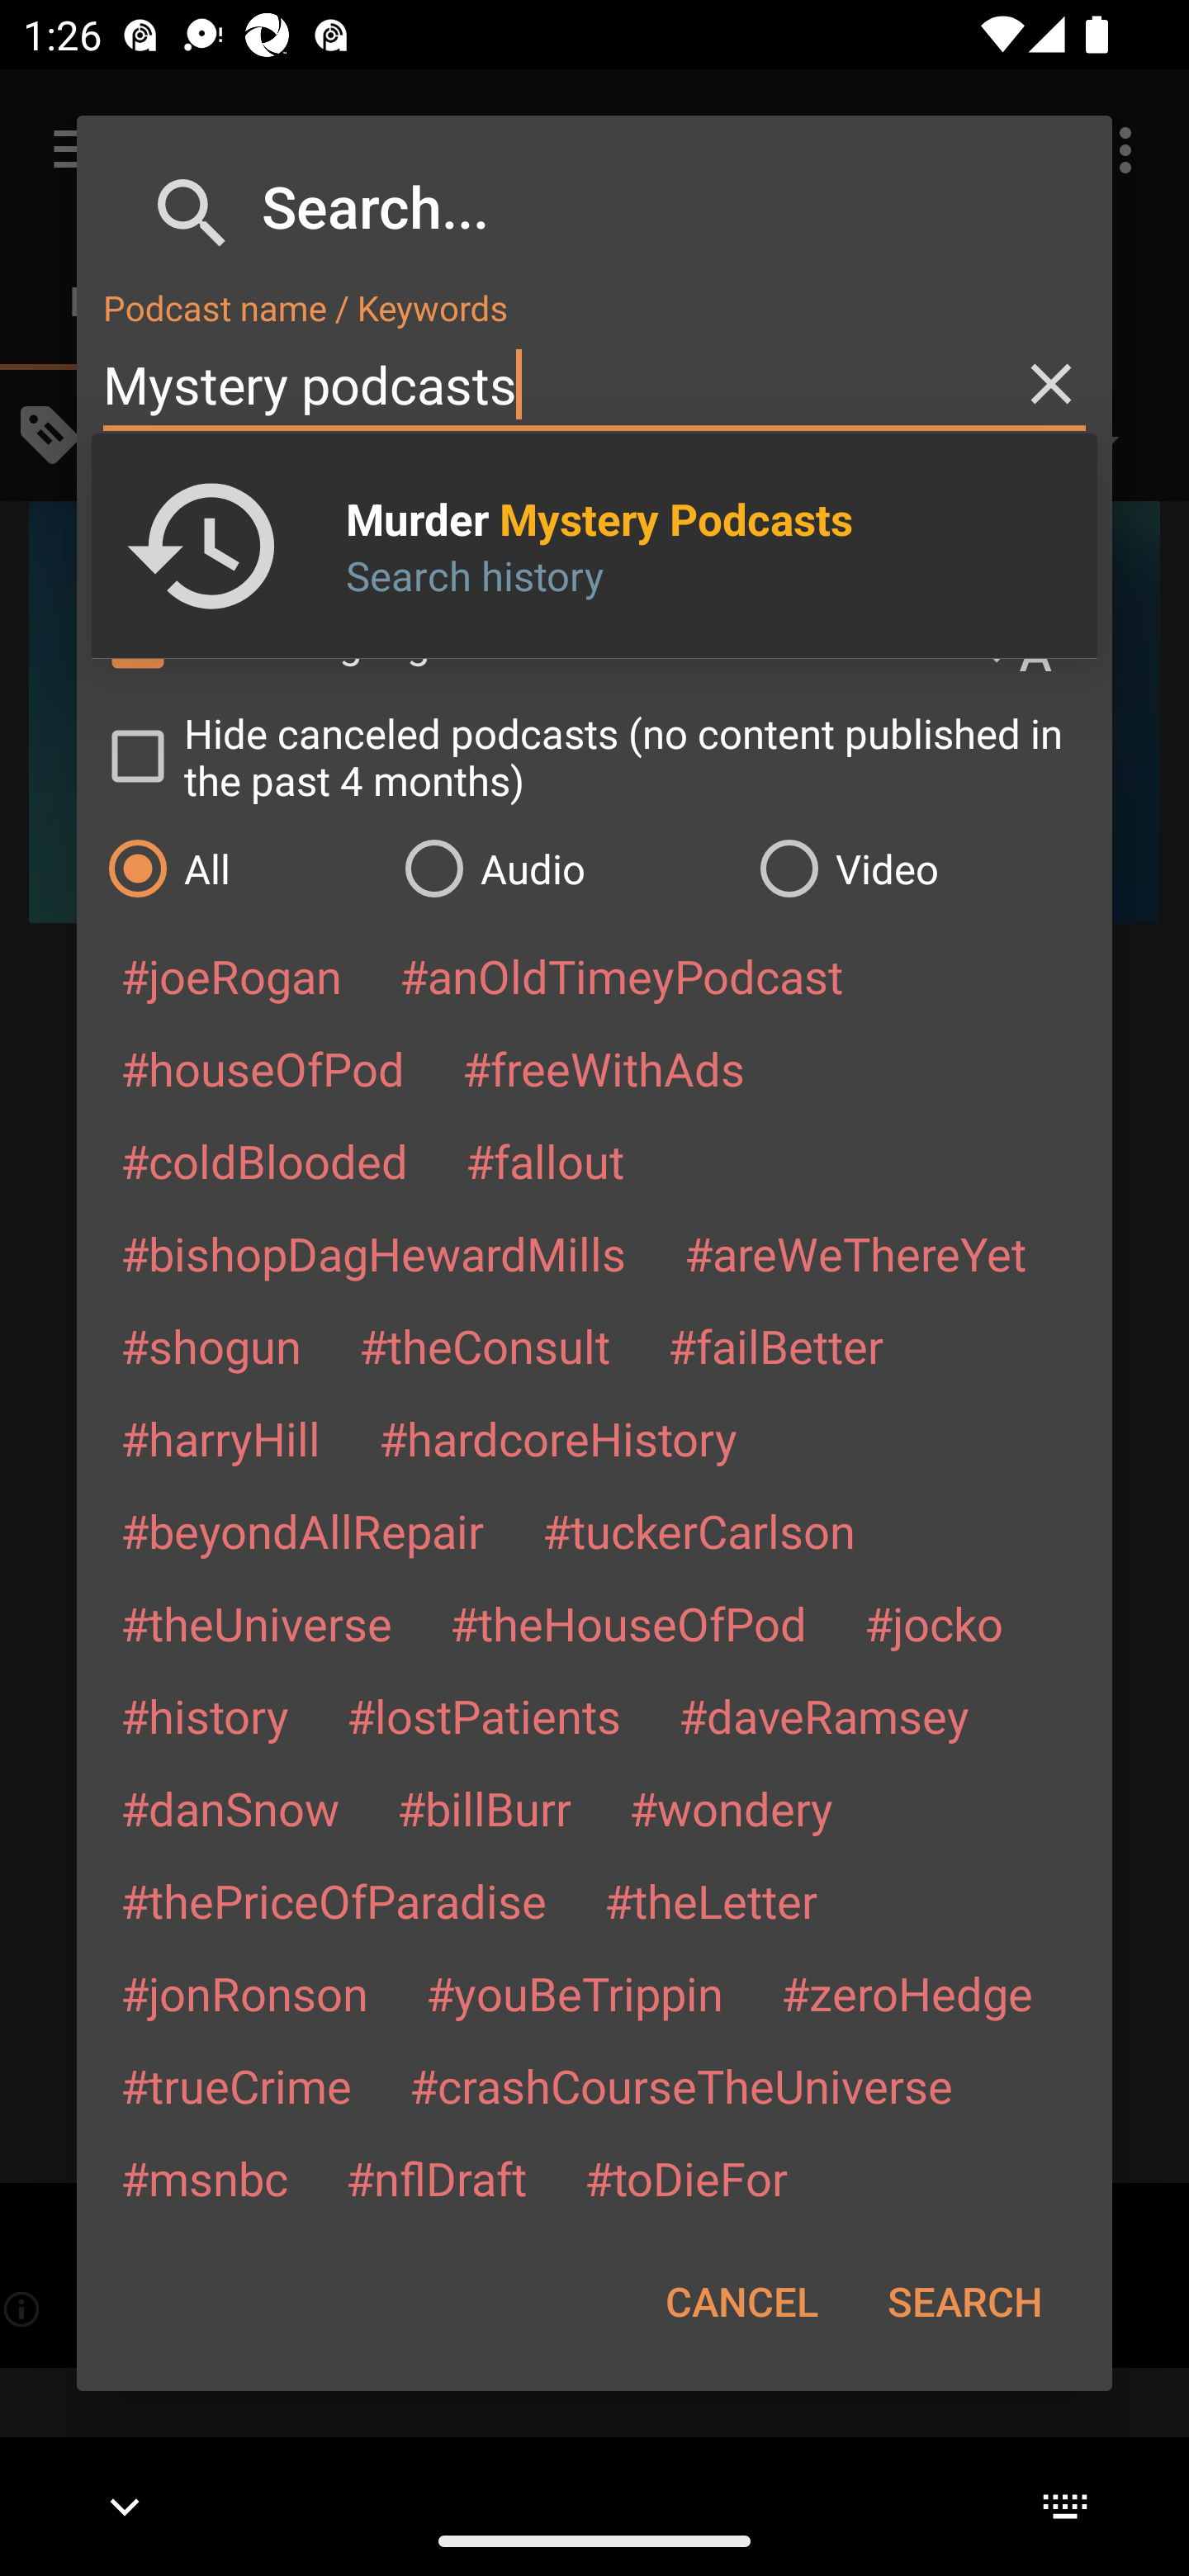 Image resolution: width=1189 pixels, height=2576 pixels. I want to click on #zeroHedge, so click(907, 1993).